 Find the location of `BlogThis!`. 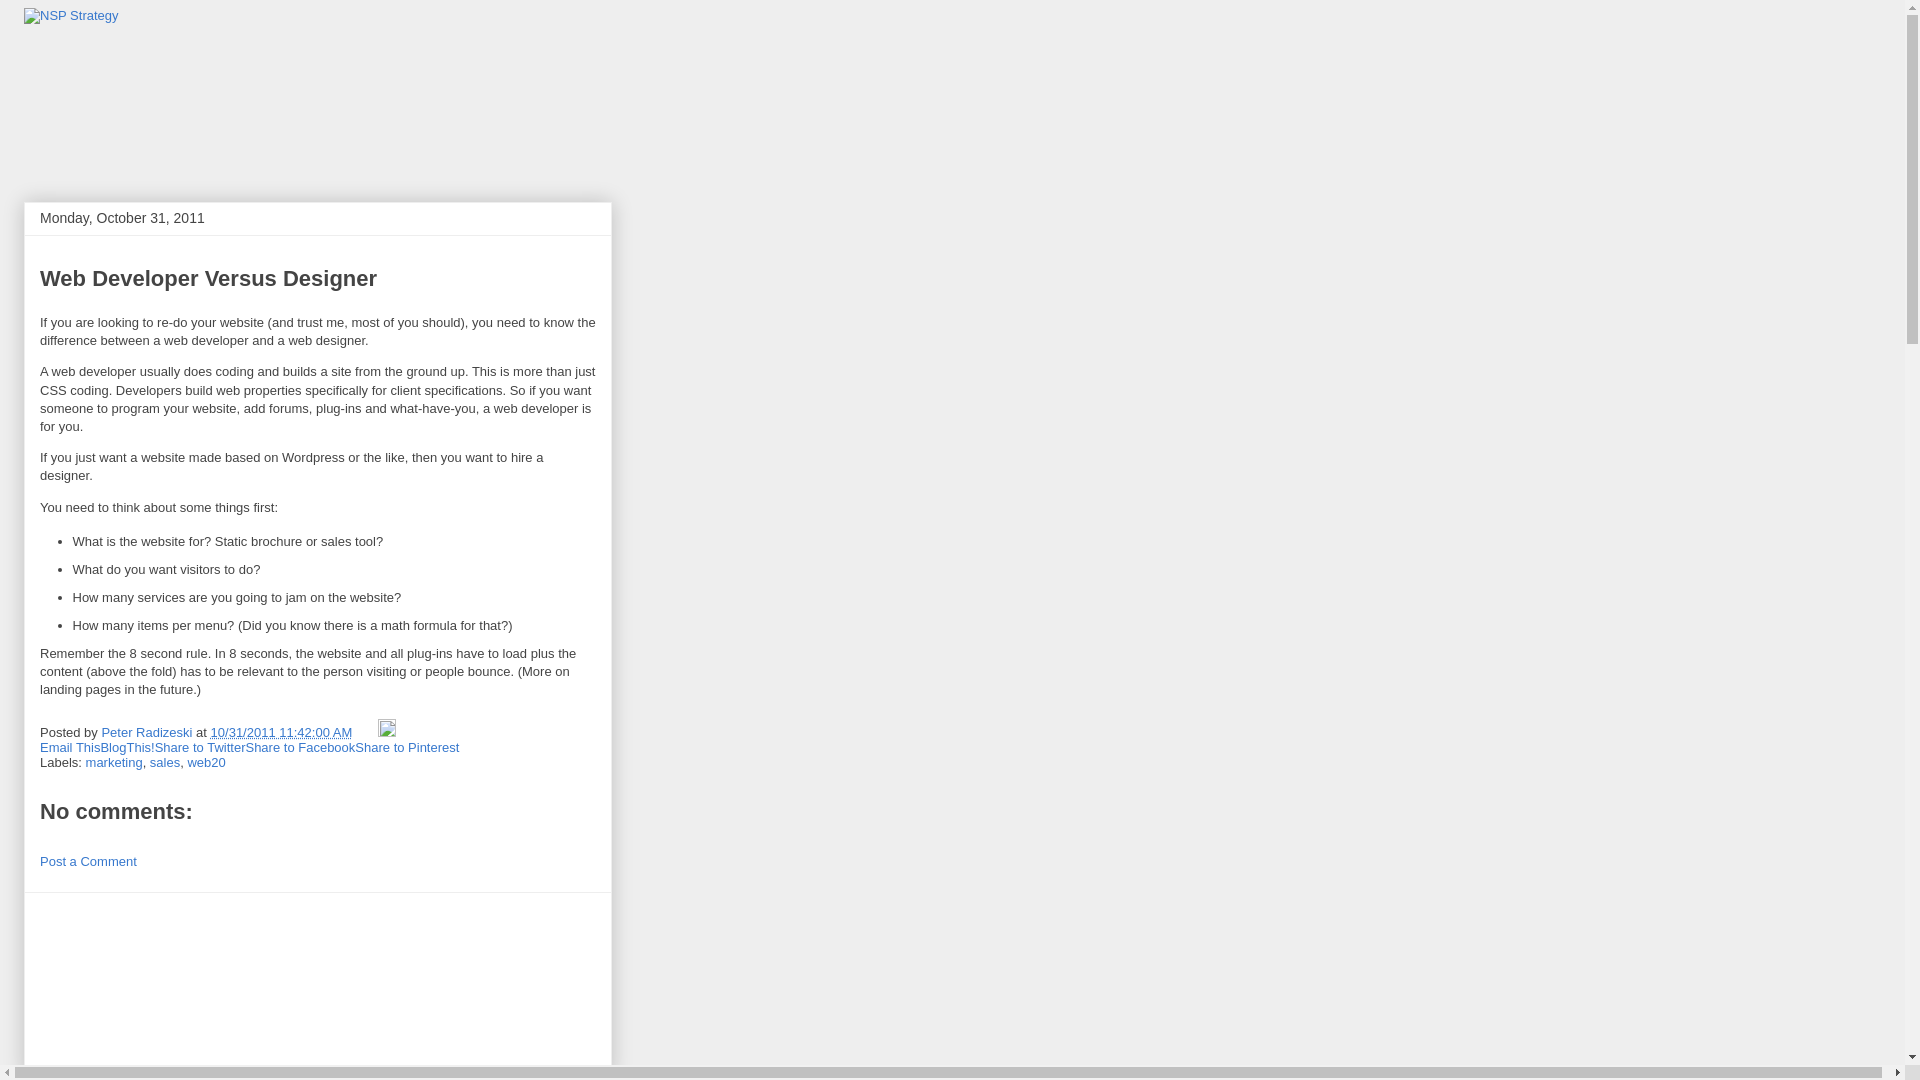

BlogThis! is located at coordinates (126, 746).